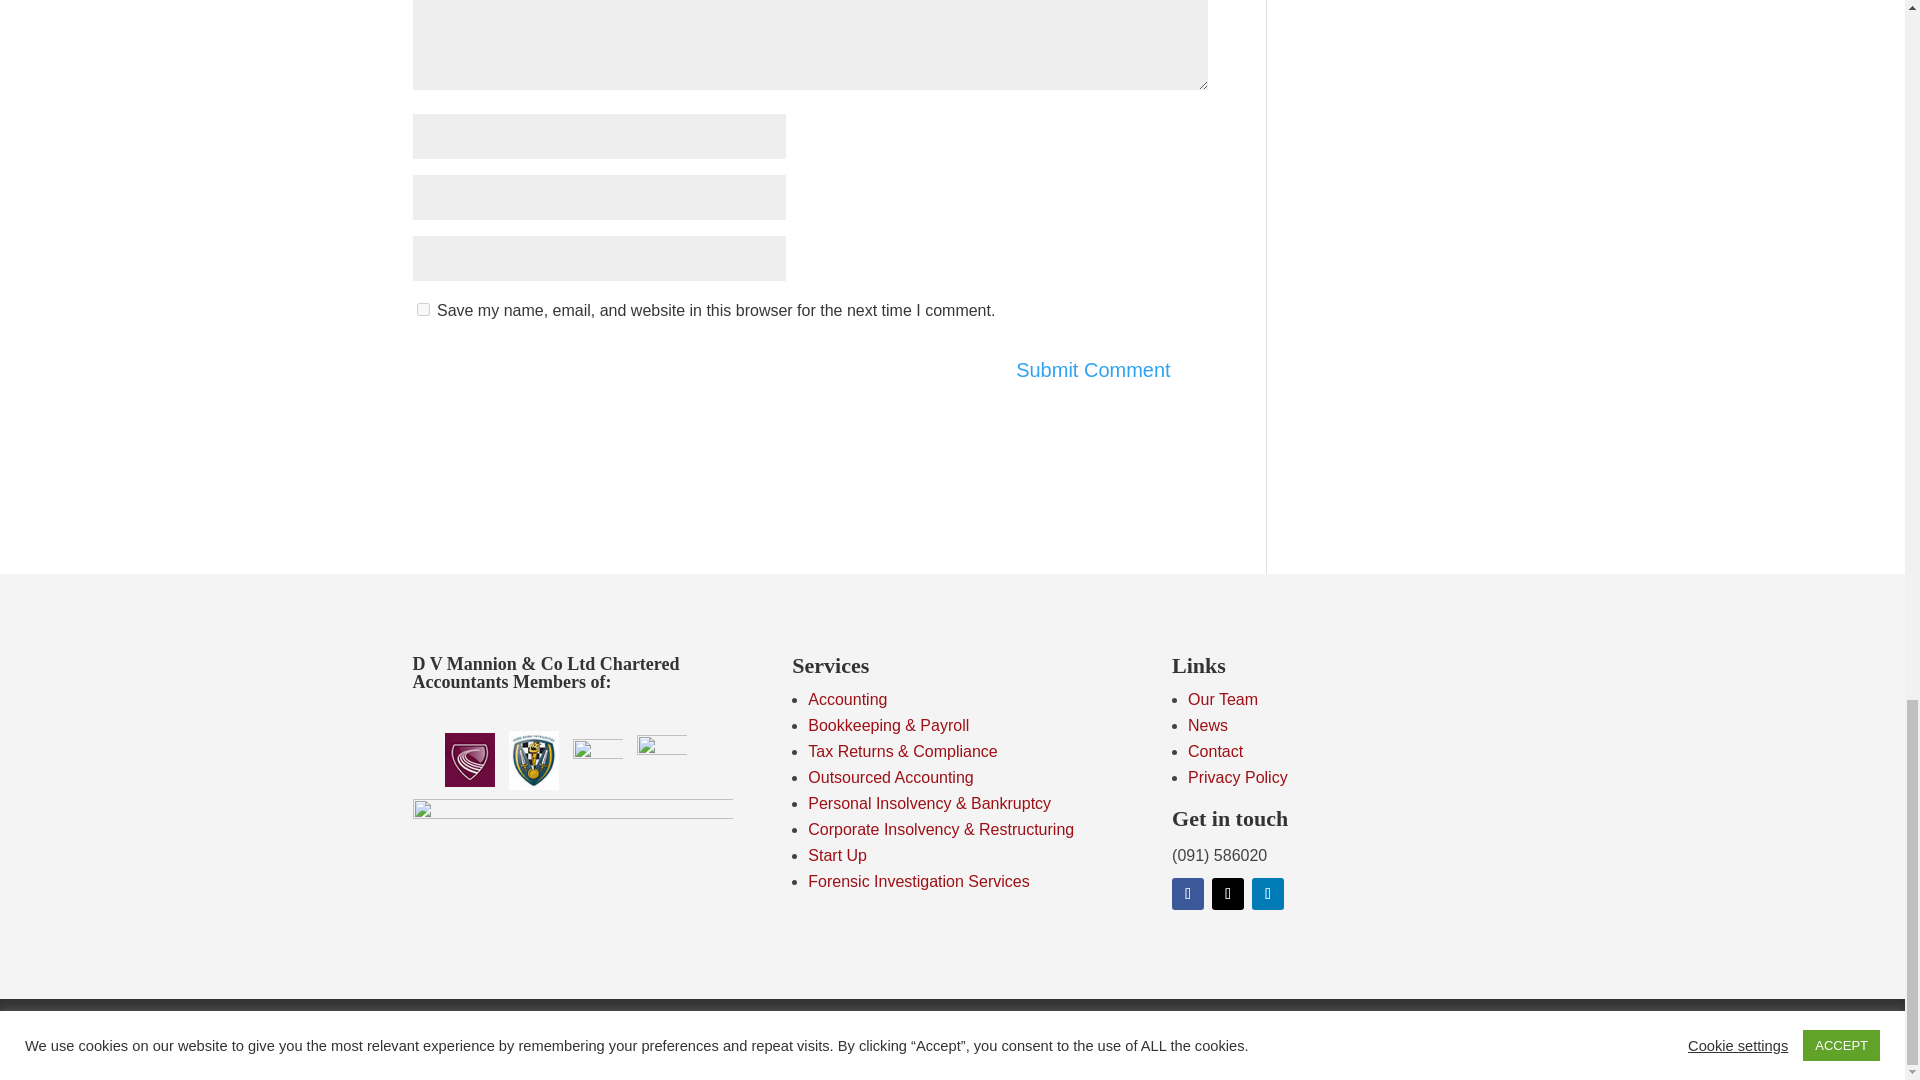 Image resolution: width=1920 pixels, height=1080 pixels. What do you see at coordinates (422, 310) in the screenshot?
I see `yes` at bounding box center [422, 310].